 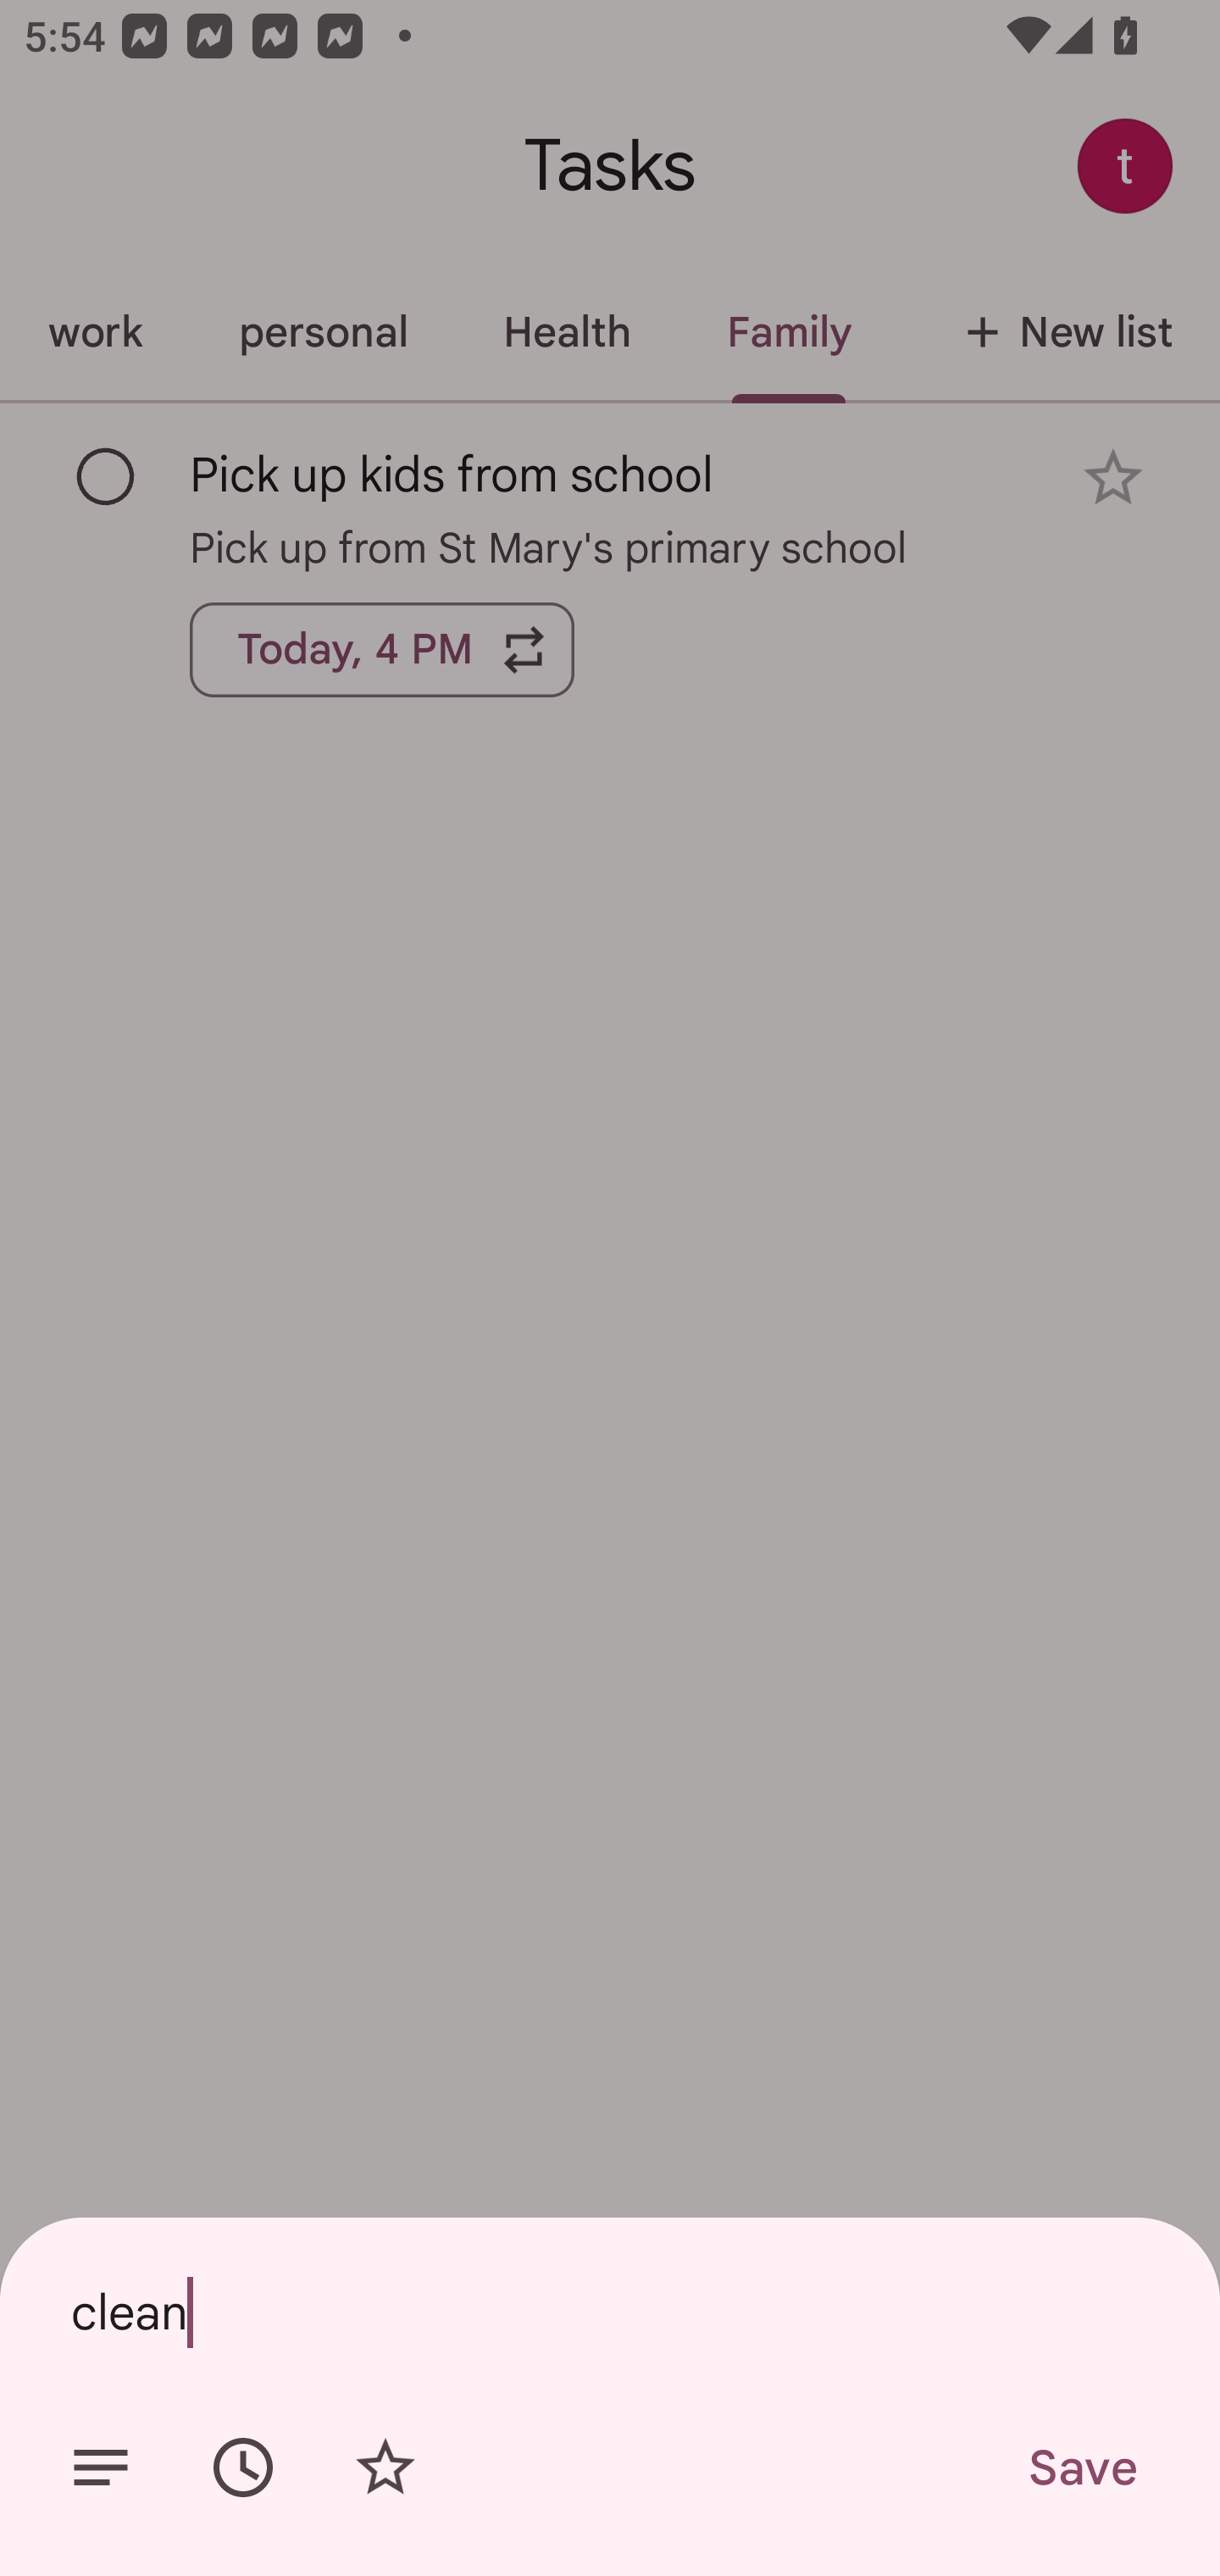 I want to click on Add star, so click(x=385, y=2468).